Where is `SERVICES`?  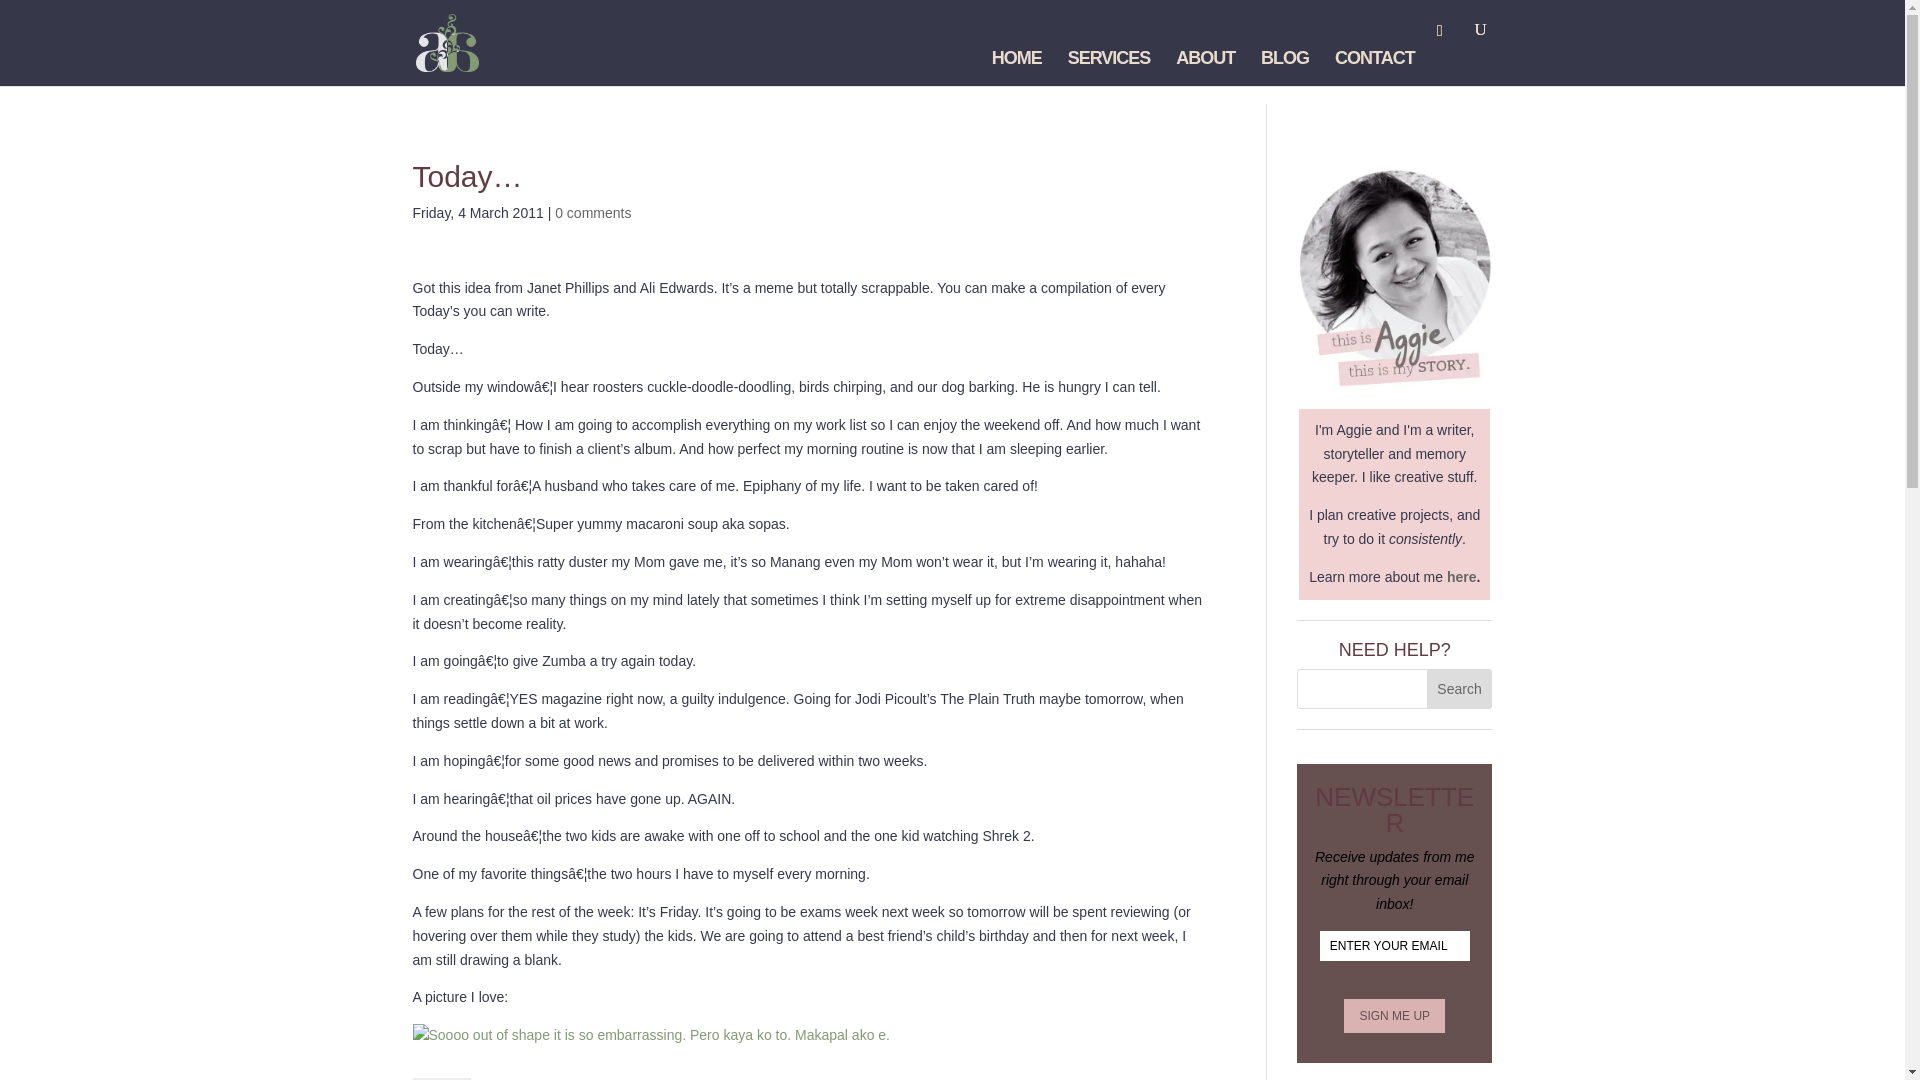 SERVICES is located at coordinates (1108, 68).